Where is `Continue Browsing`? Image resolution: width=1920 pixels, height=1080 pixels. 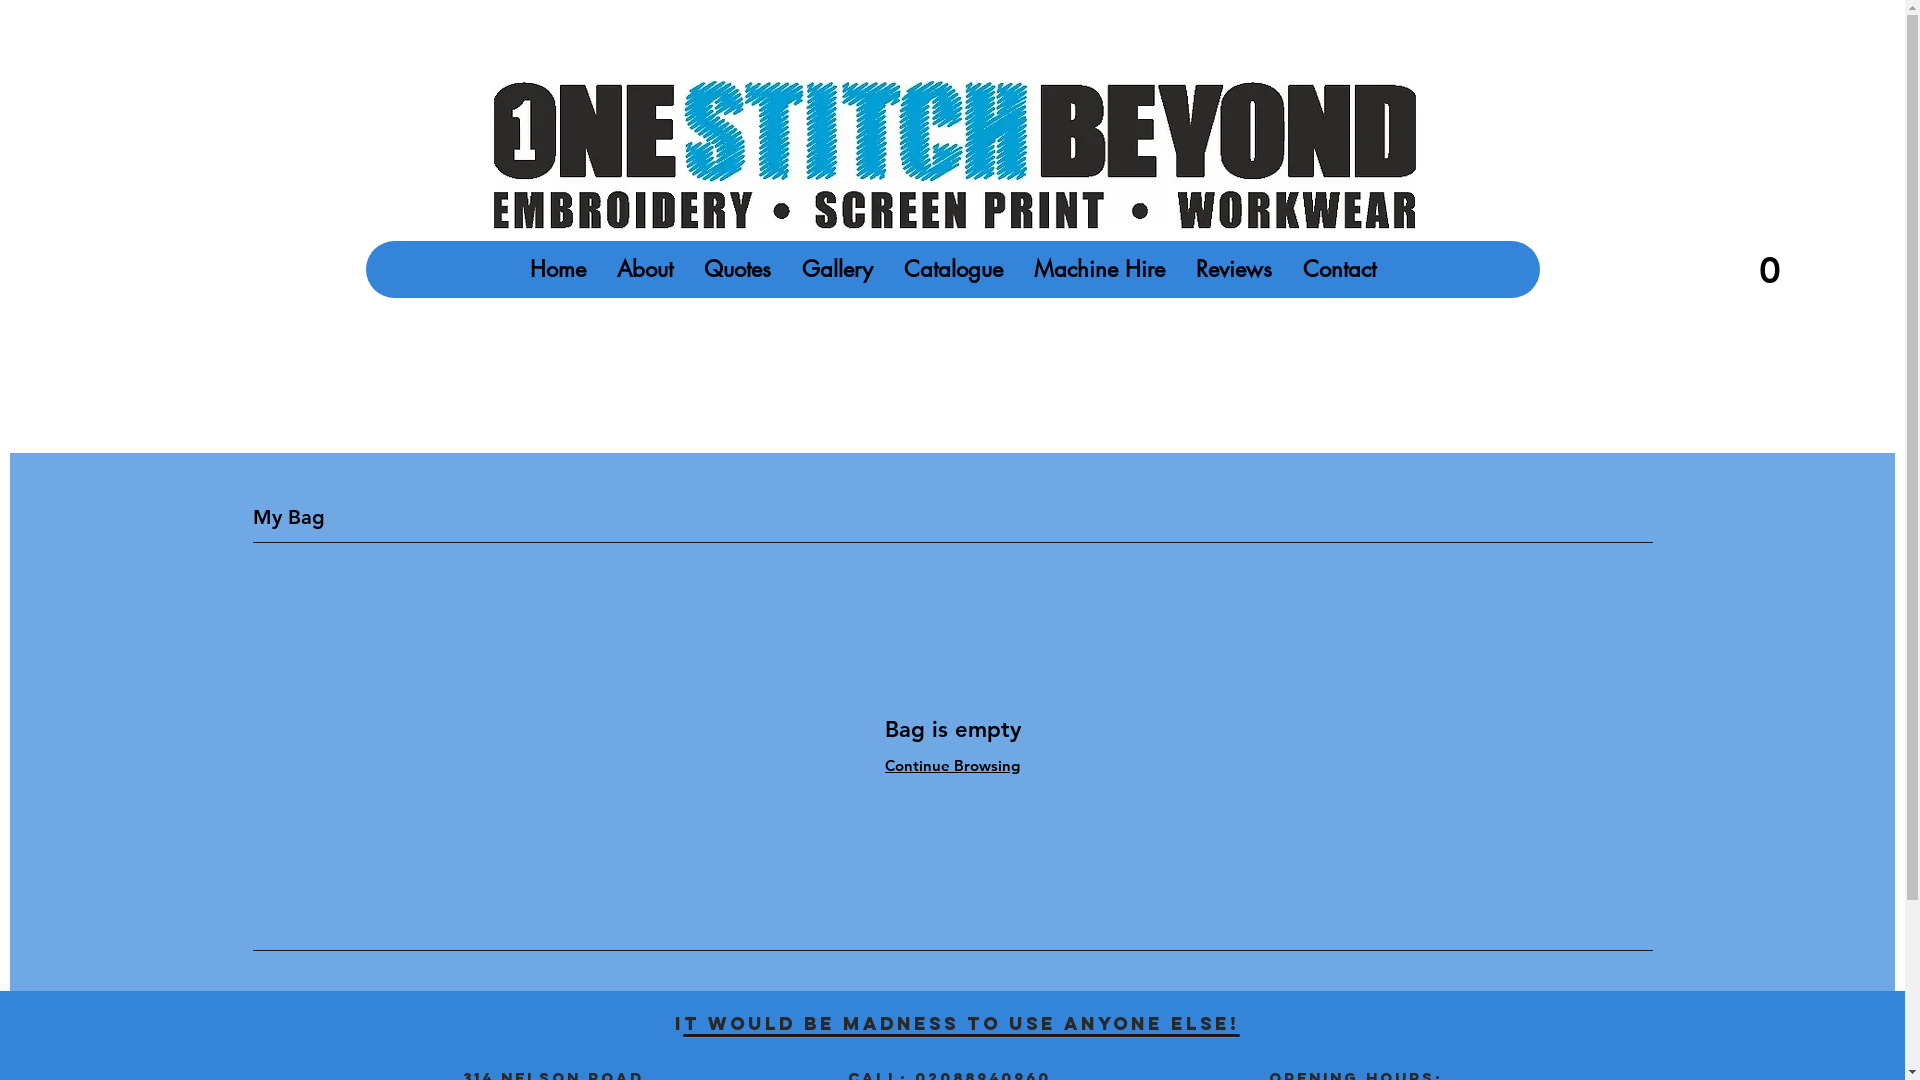
Continue Browsing is located at coordinates (952, 766).